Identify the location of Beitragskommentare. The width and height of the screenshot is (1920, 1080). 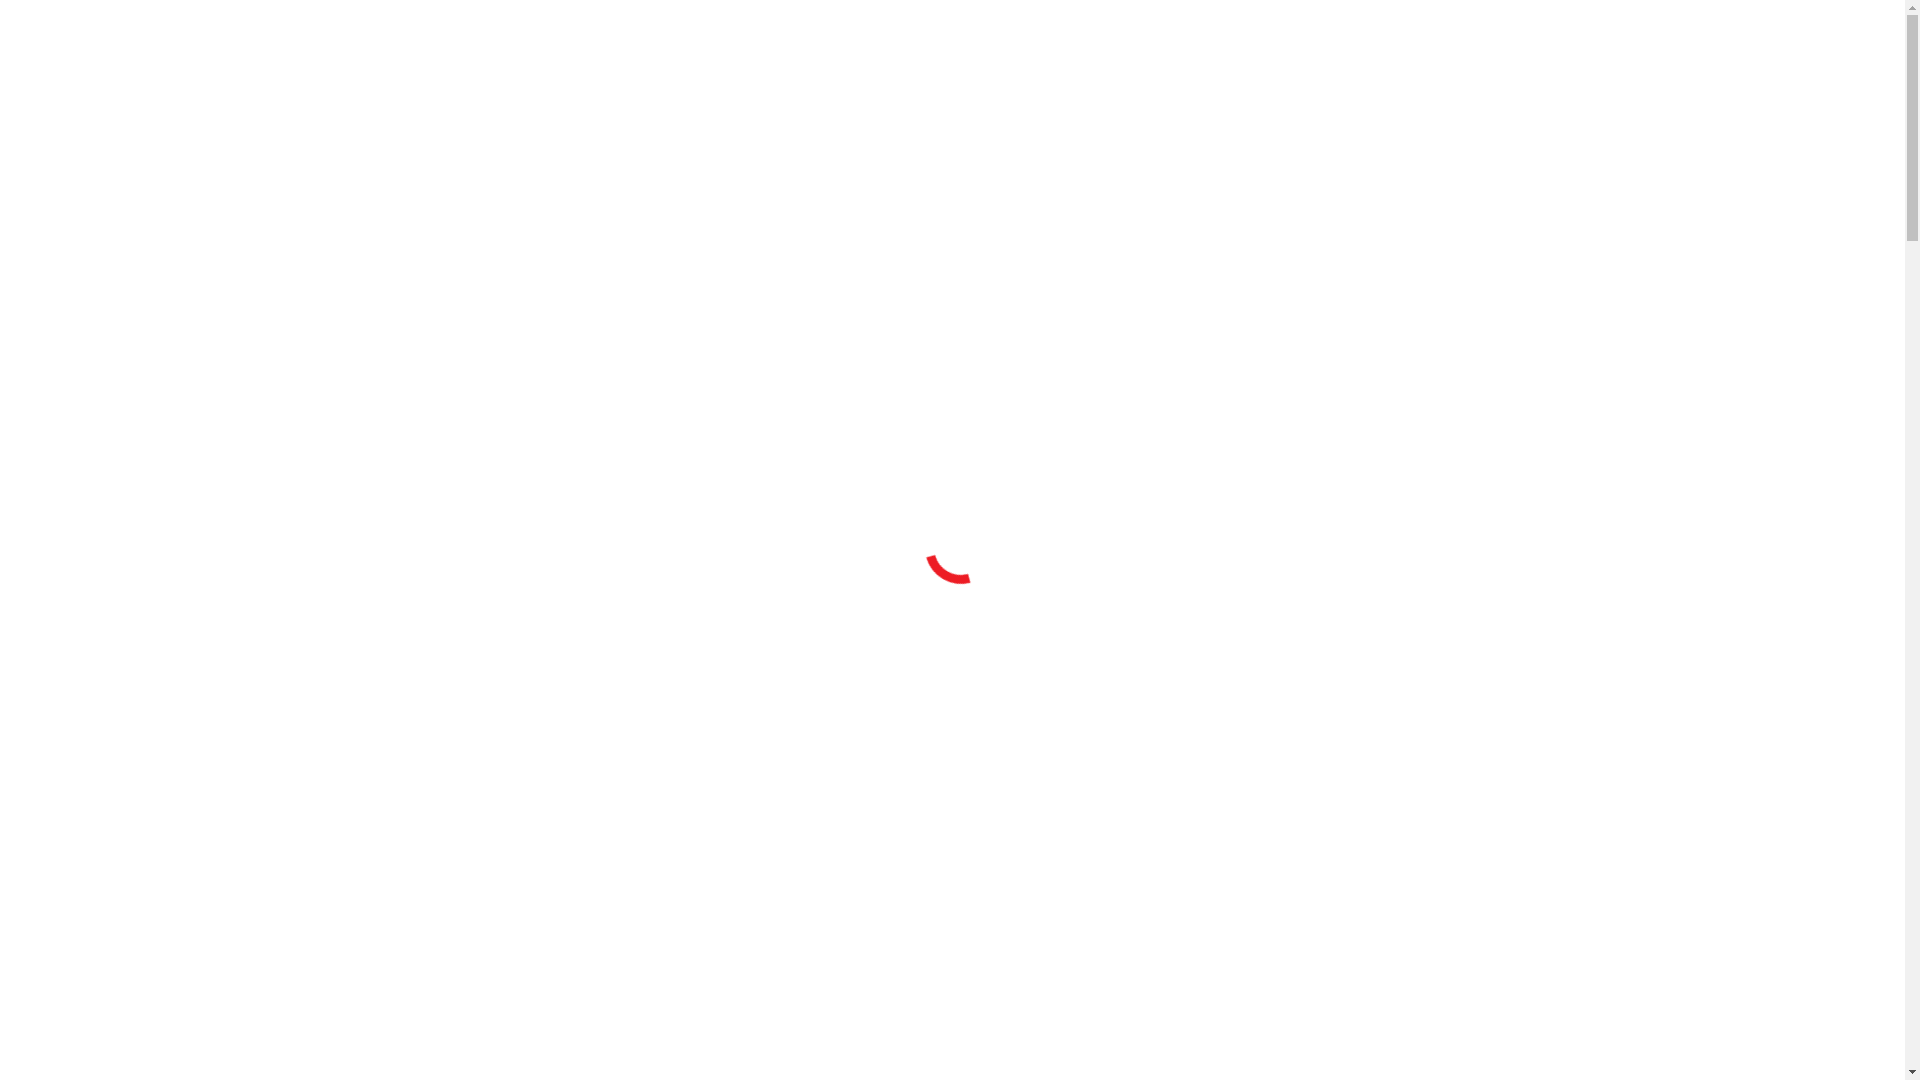
(234, 708).